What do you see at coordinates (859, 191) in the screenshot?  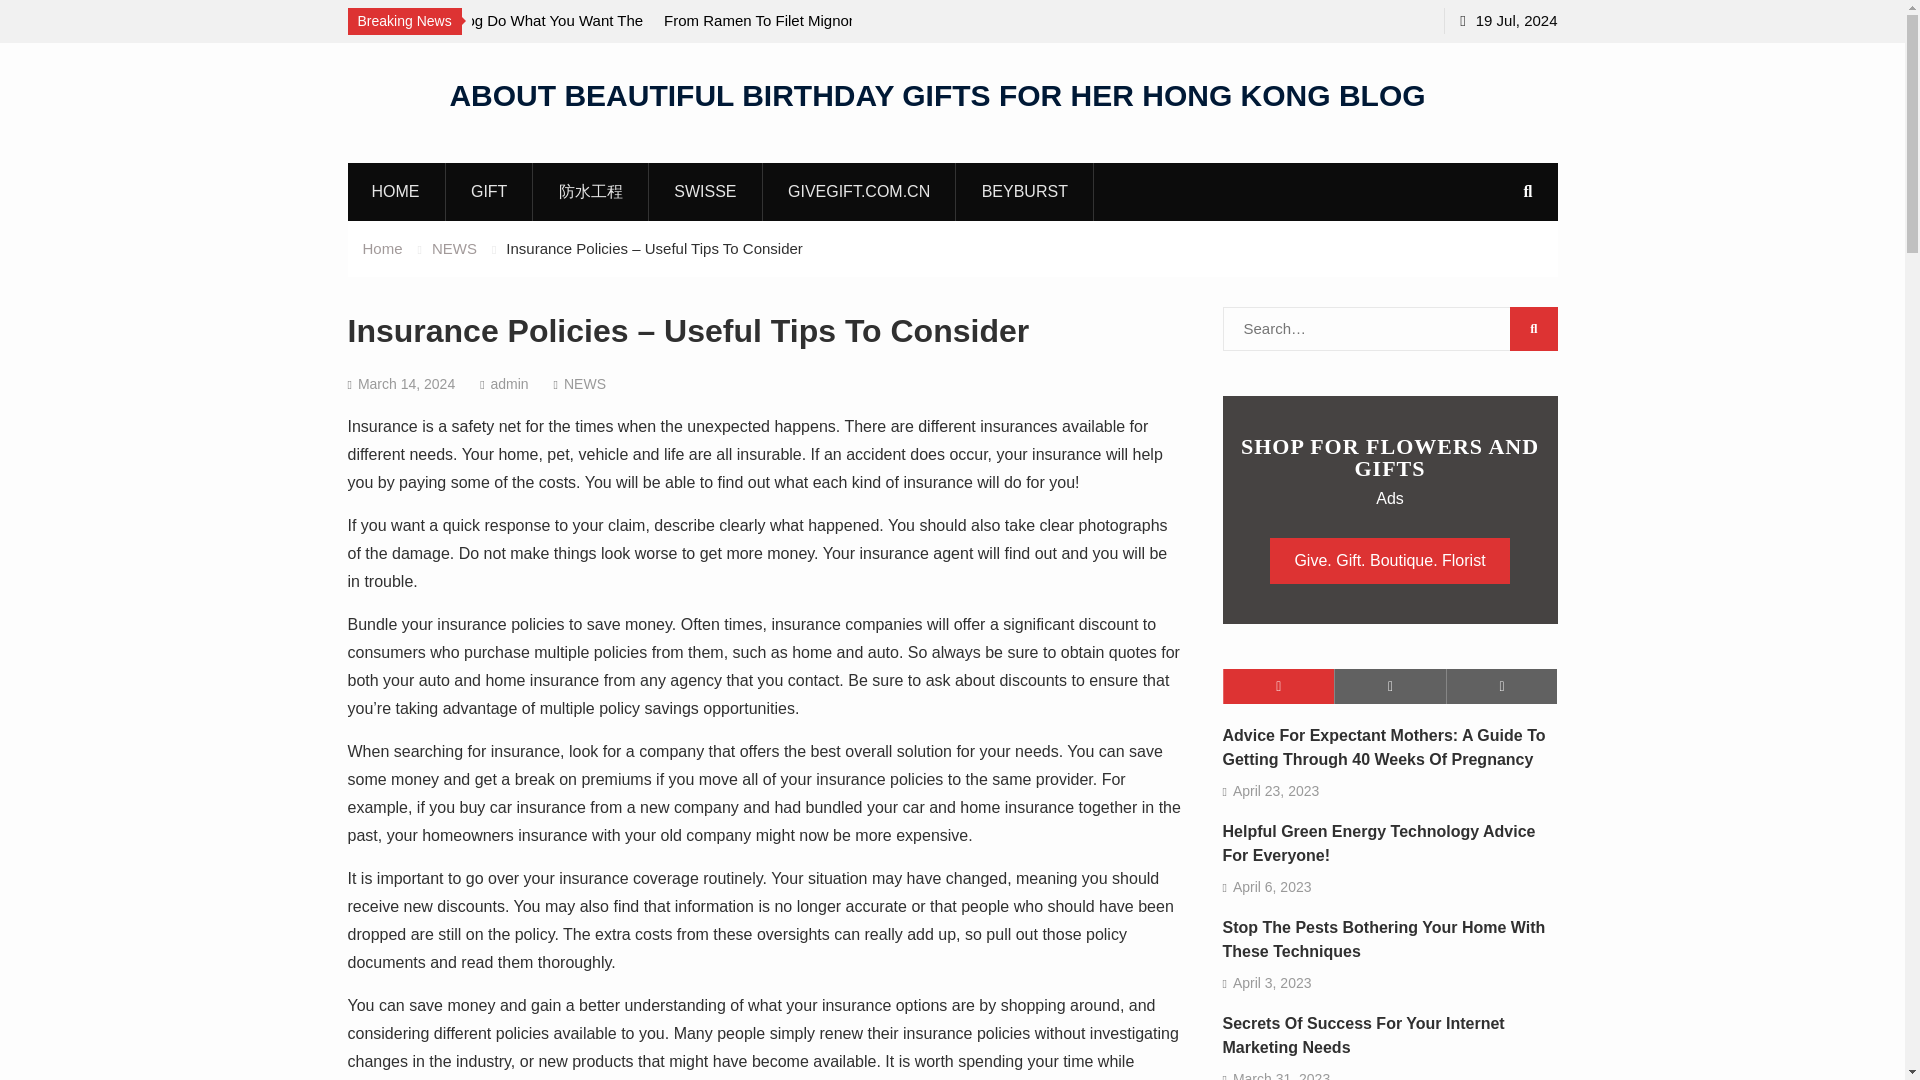 I see `GIVEGIFT.COM.CN` at bounding box center [859, 191].